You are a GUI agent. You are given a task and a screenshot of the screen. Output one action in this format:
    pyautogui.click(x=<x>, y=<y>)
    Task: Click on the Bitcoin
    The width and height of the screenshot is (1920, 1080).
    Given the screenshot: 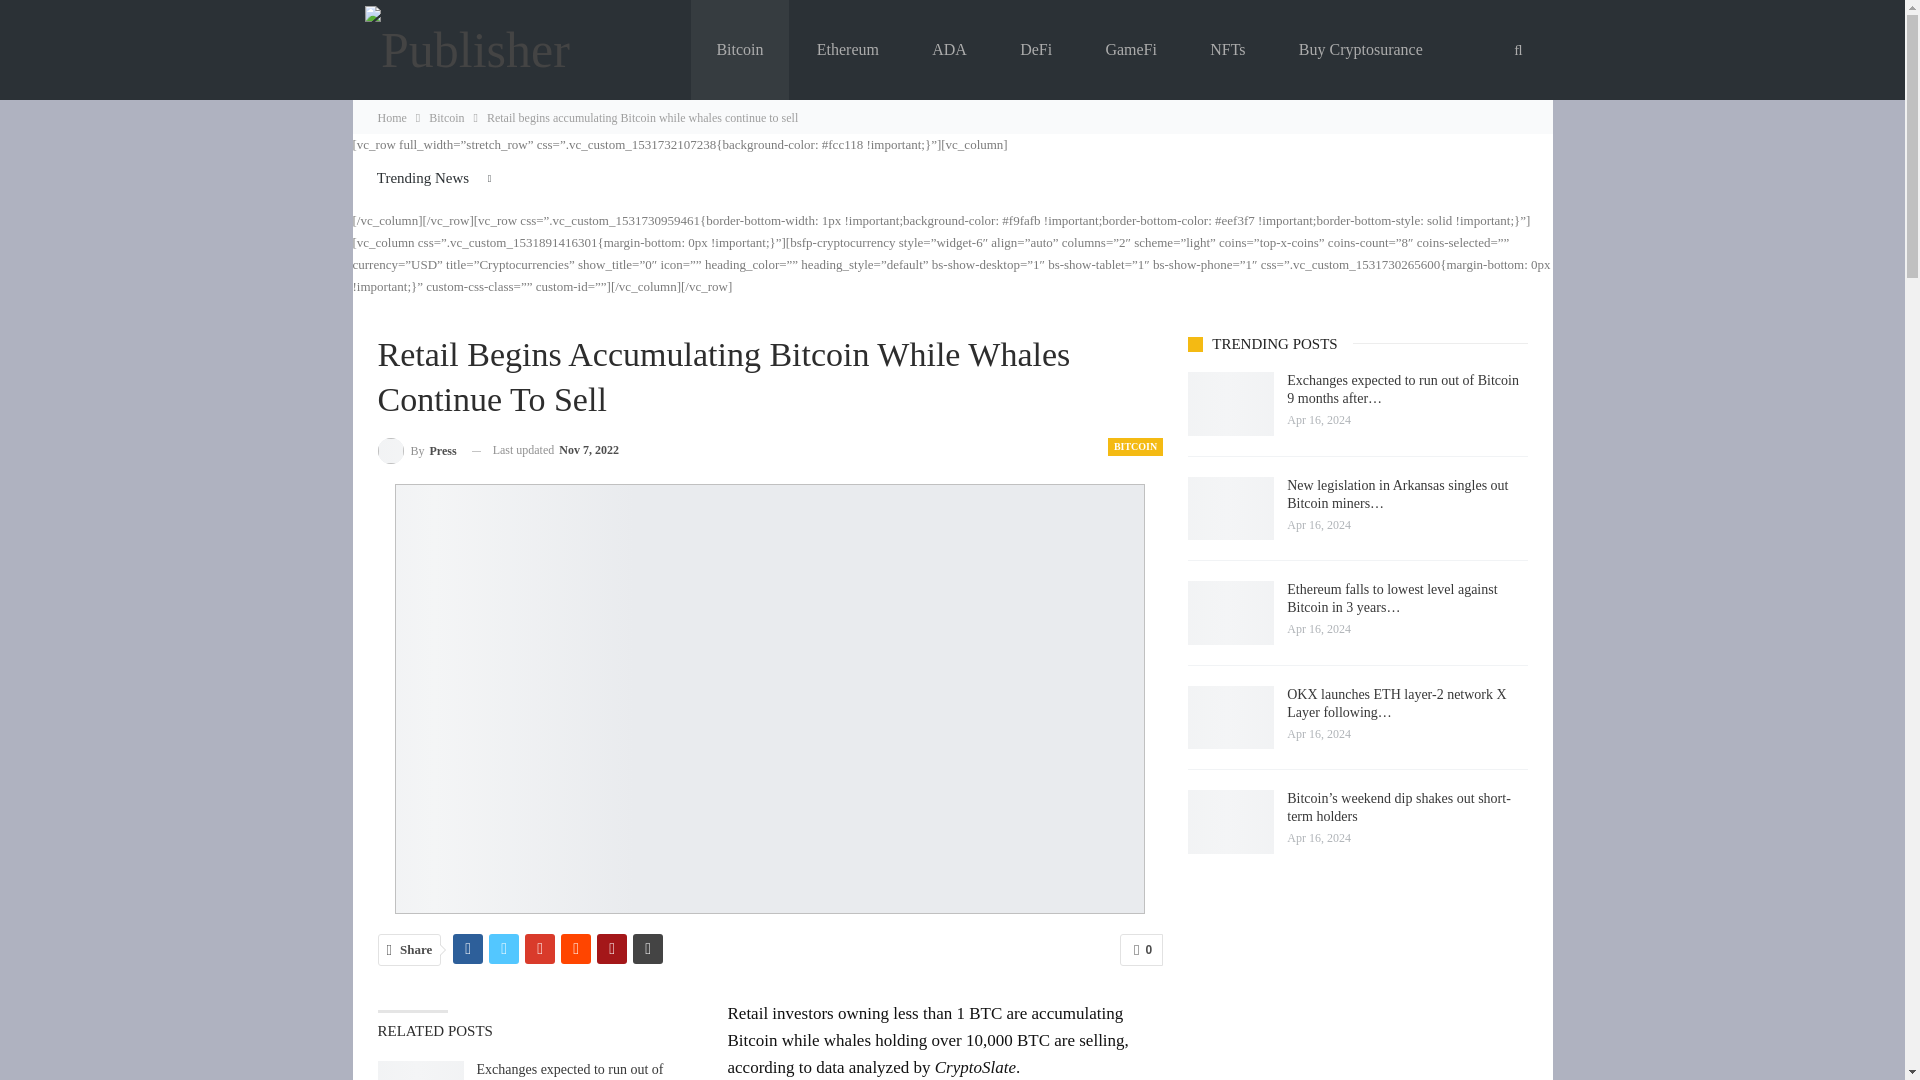 What is the action you would take?
    pyautogui.click(x=446, y=117)
    